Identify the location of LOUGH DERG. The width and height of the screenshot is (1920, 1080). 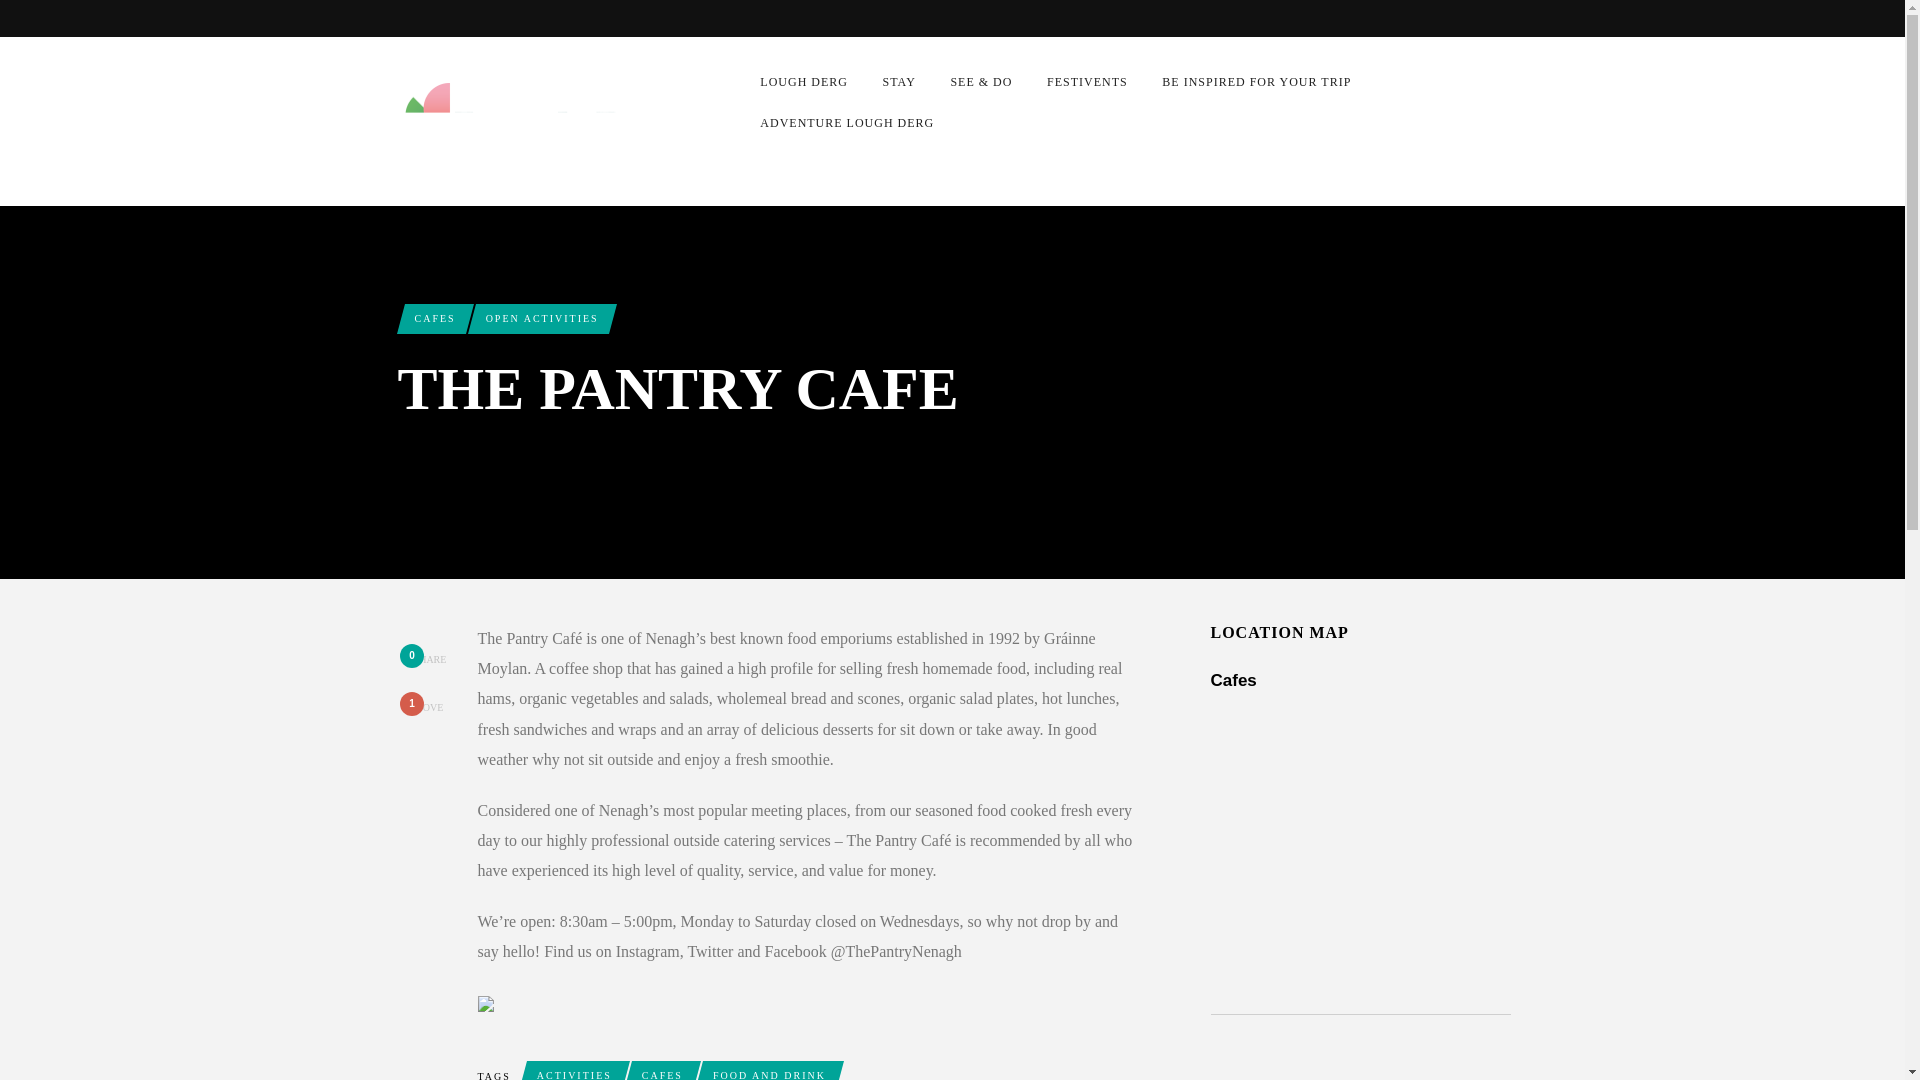
(804, 82).